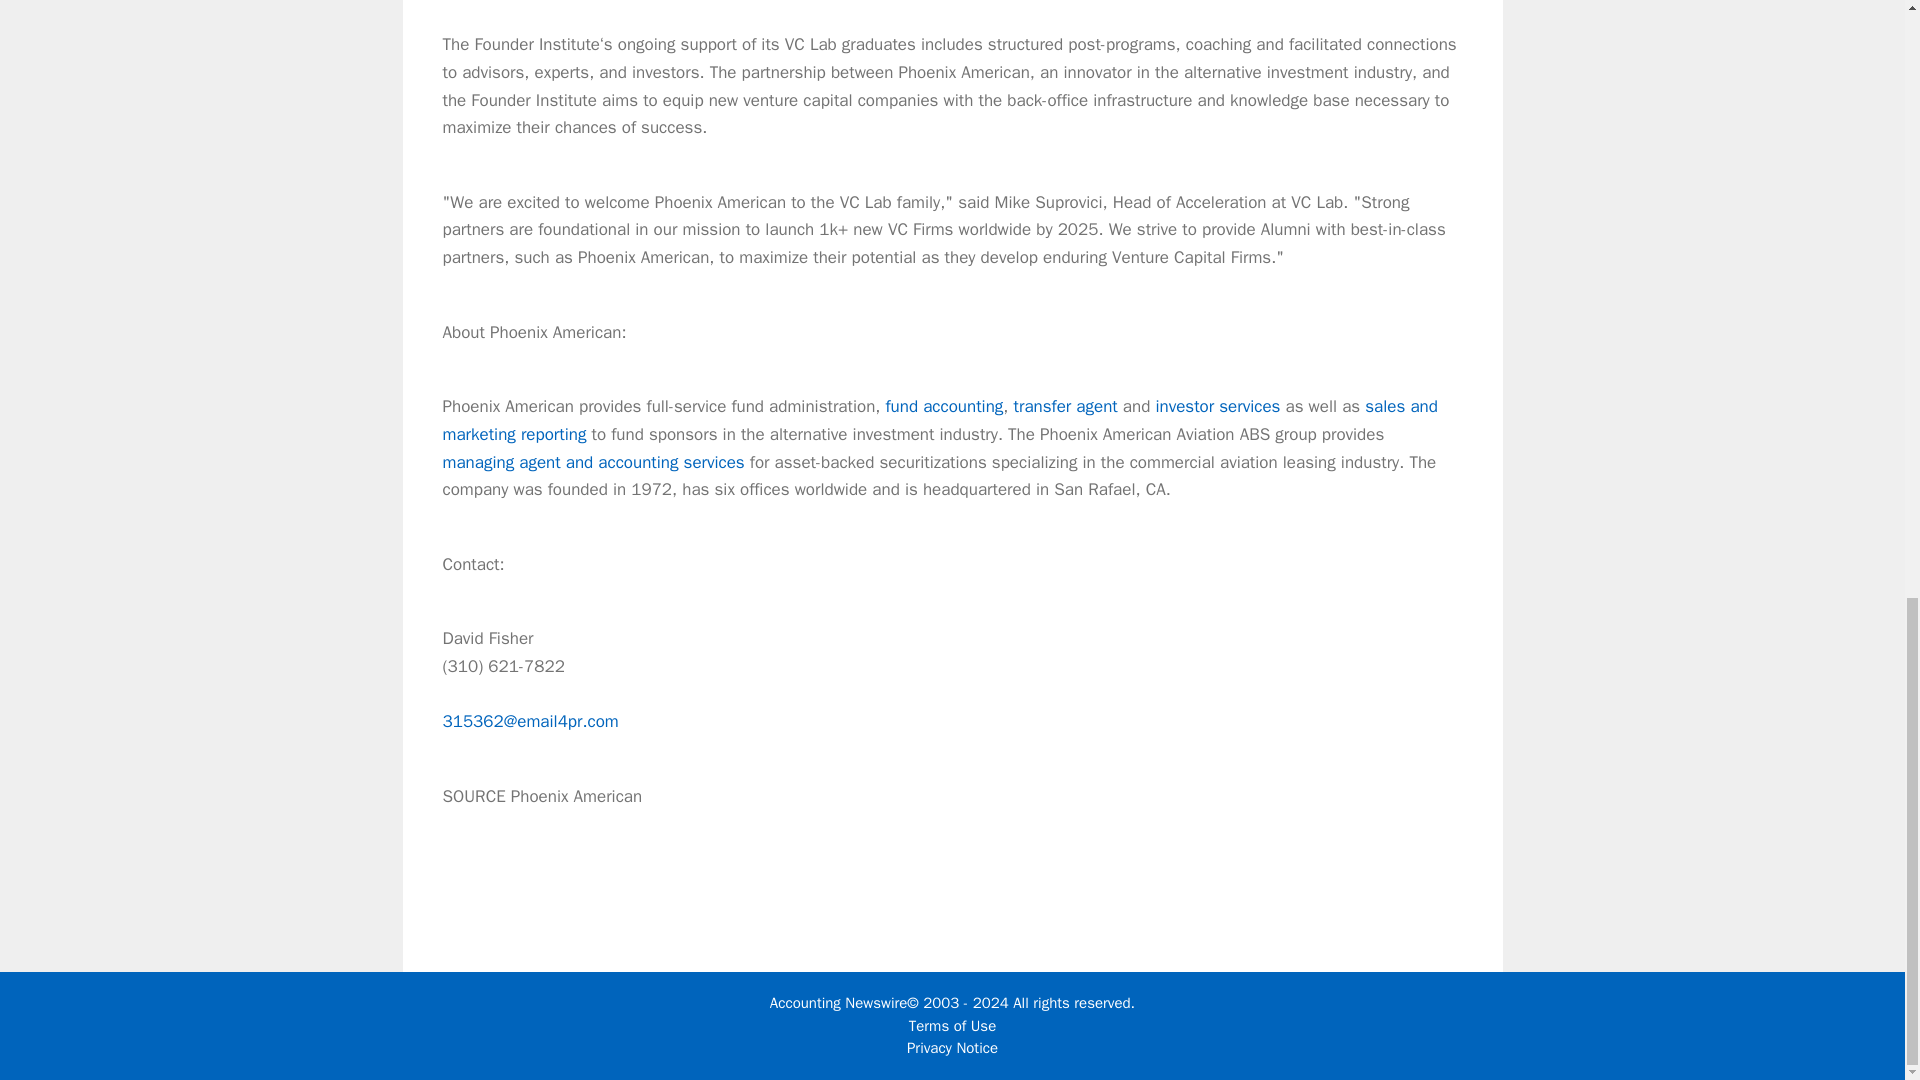 The width and height of the screenshot is (1920, 1080). Describe the element at coordinates (1218, 406) in the screenshot. I see `investor services` at that location.